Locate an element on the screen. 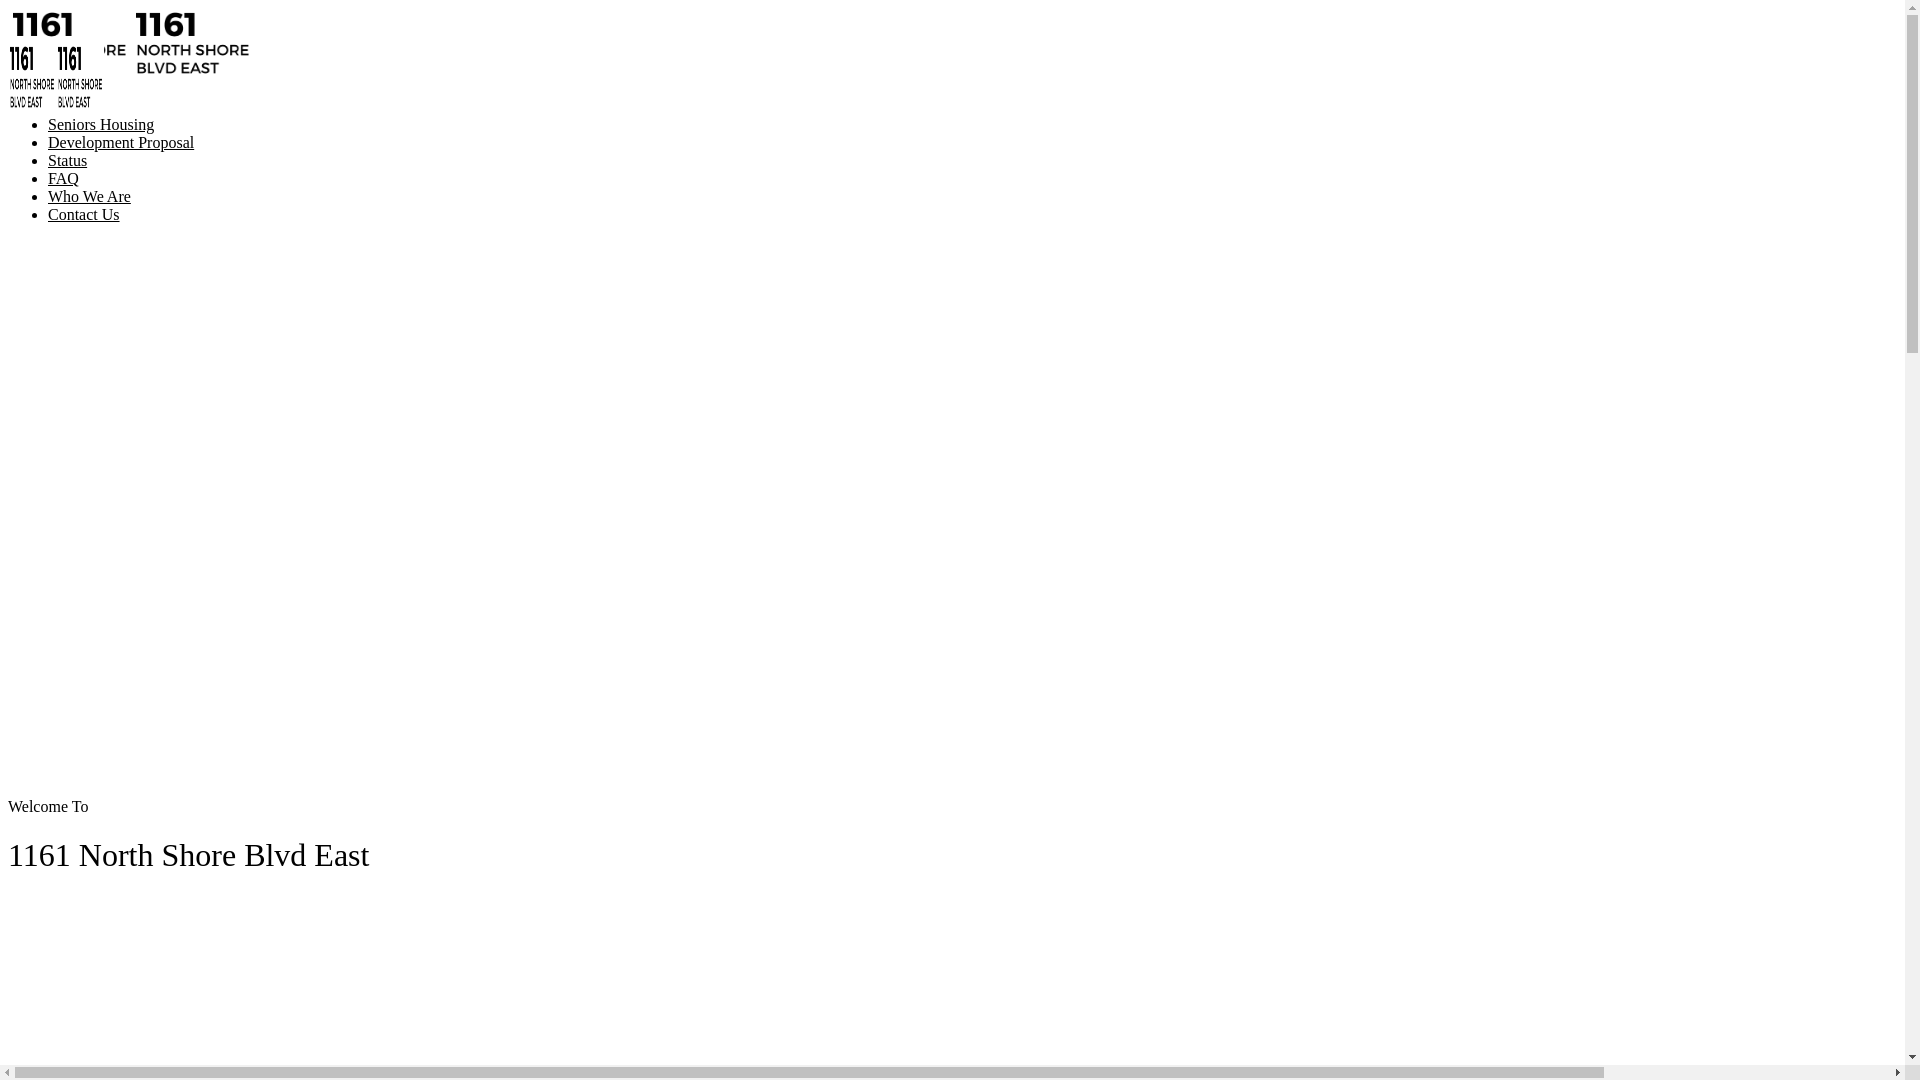 The image size is (1920, 1080). Seniors Housing is located at coordinates (101, 124).